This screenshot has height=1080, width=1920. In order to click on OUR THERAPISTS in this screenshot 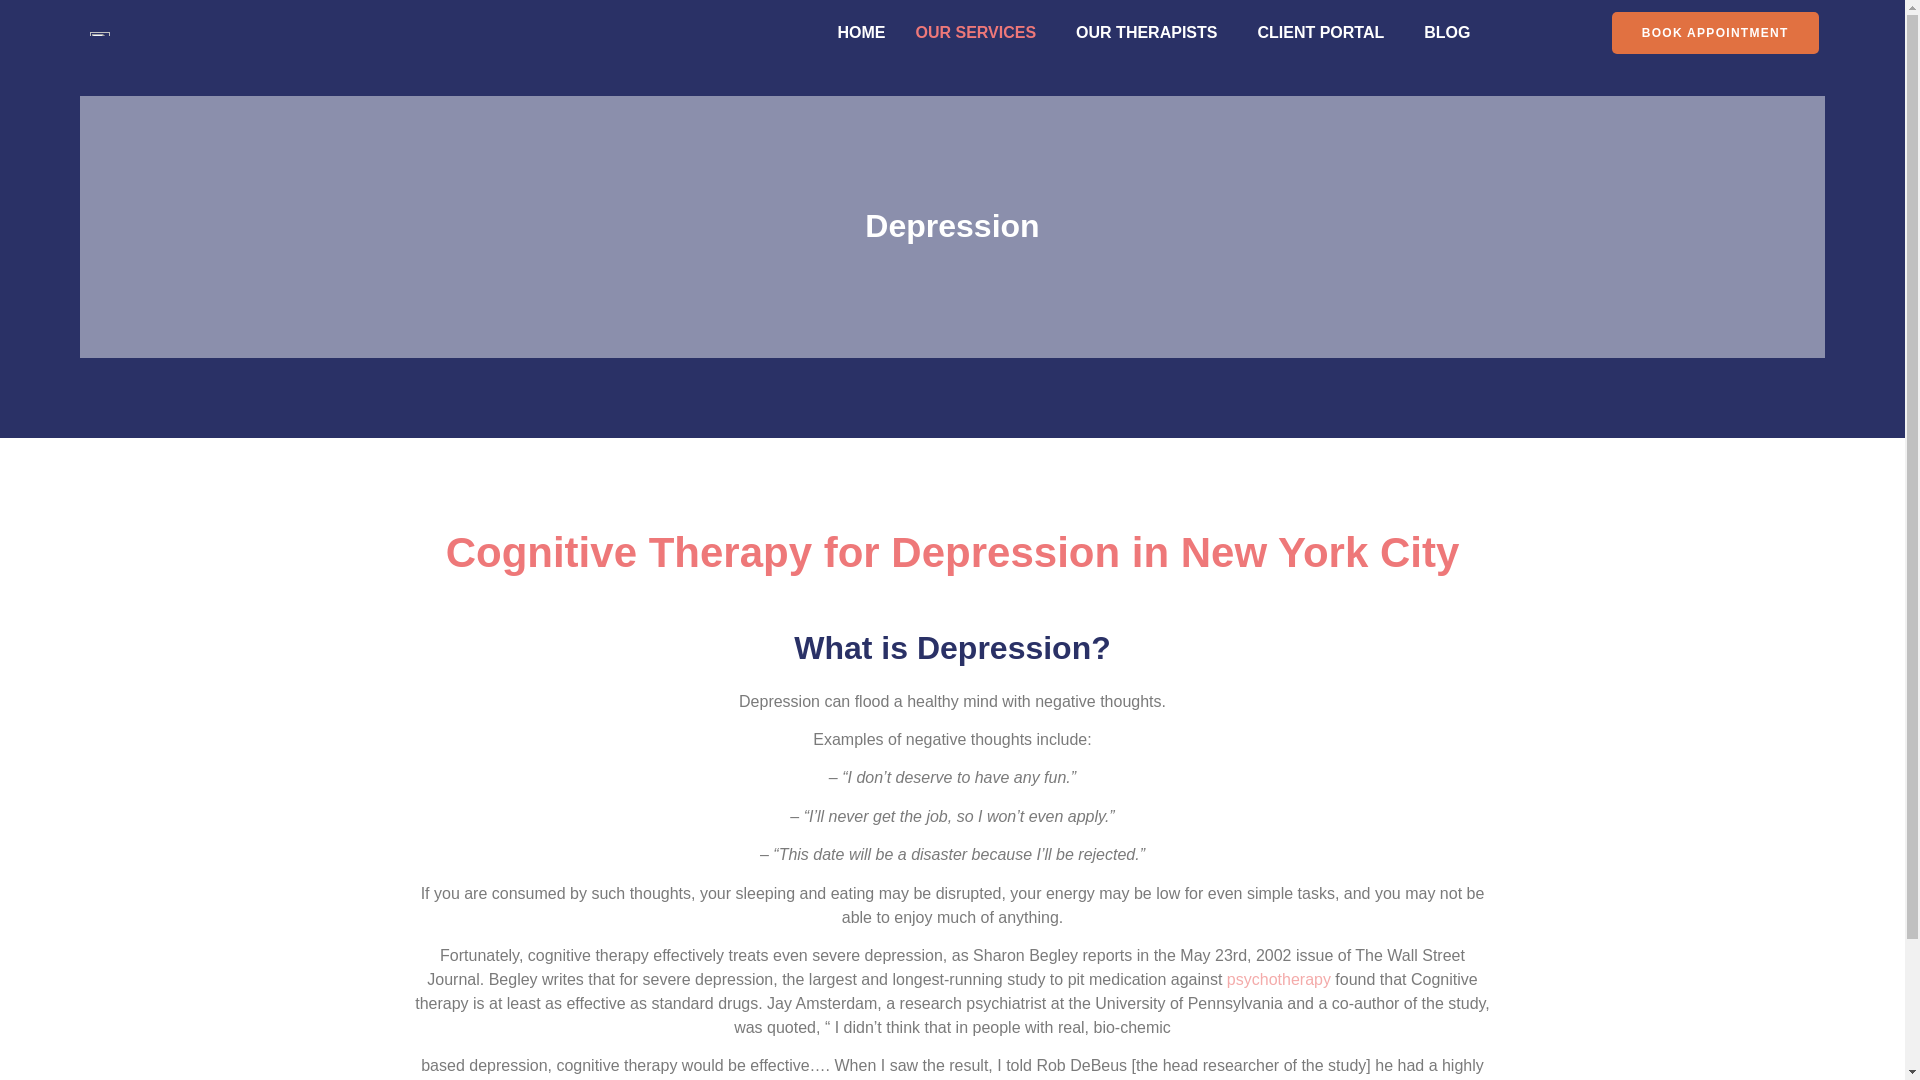, I will do `click(1152, 32)`.